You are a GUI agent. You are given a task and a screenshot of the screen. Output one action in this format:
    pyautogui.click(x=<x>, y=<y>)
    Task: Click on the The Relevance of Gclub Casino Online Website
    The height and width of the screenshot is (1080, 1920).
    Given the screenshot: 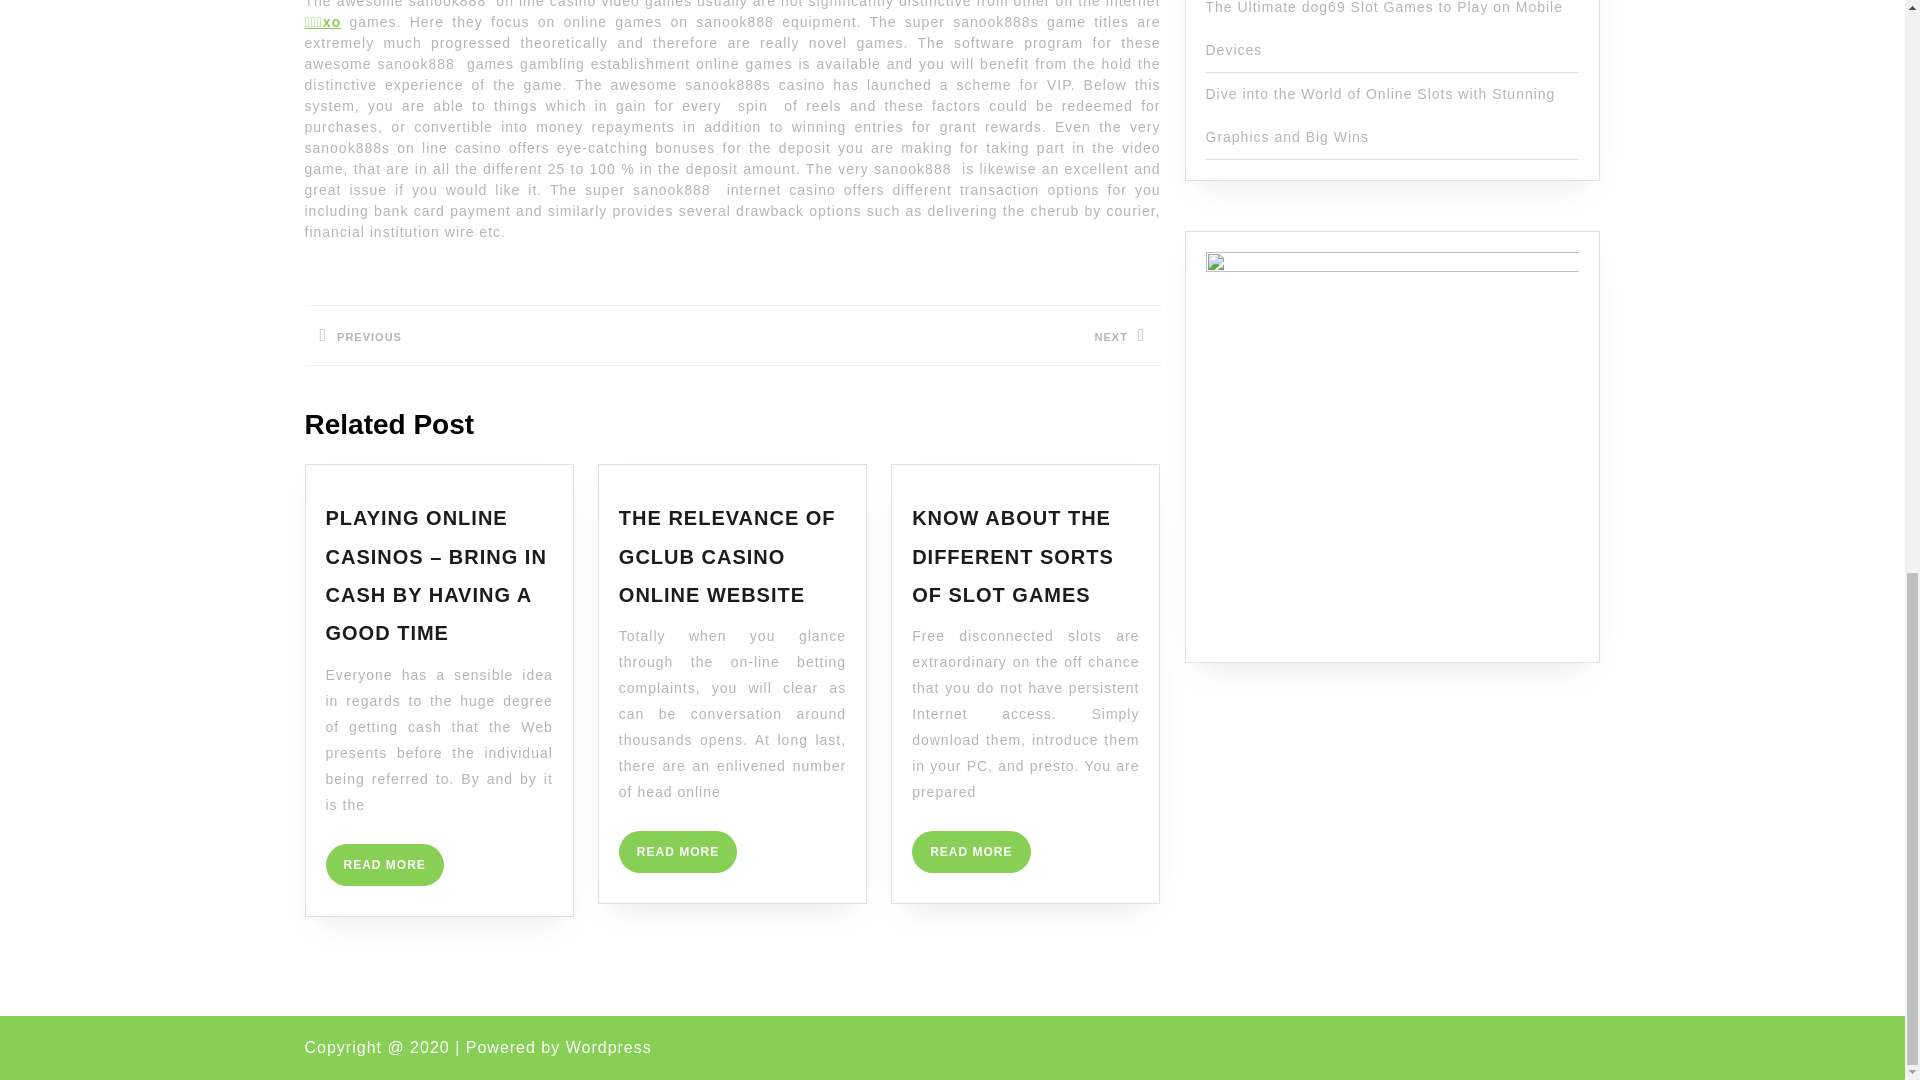 What is the action you would take?
    pyautogui.click(x=970, y=851)
    